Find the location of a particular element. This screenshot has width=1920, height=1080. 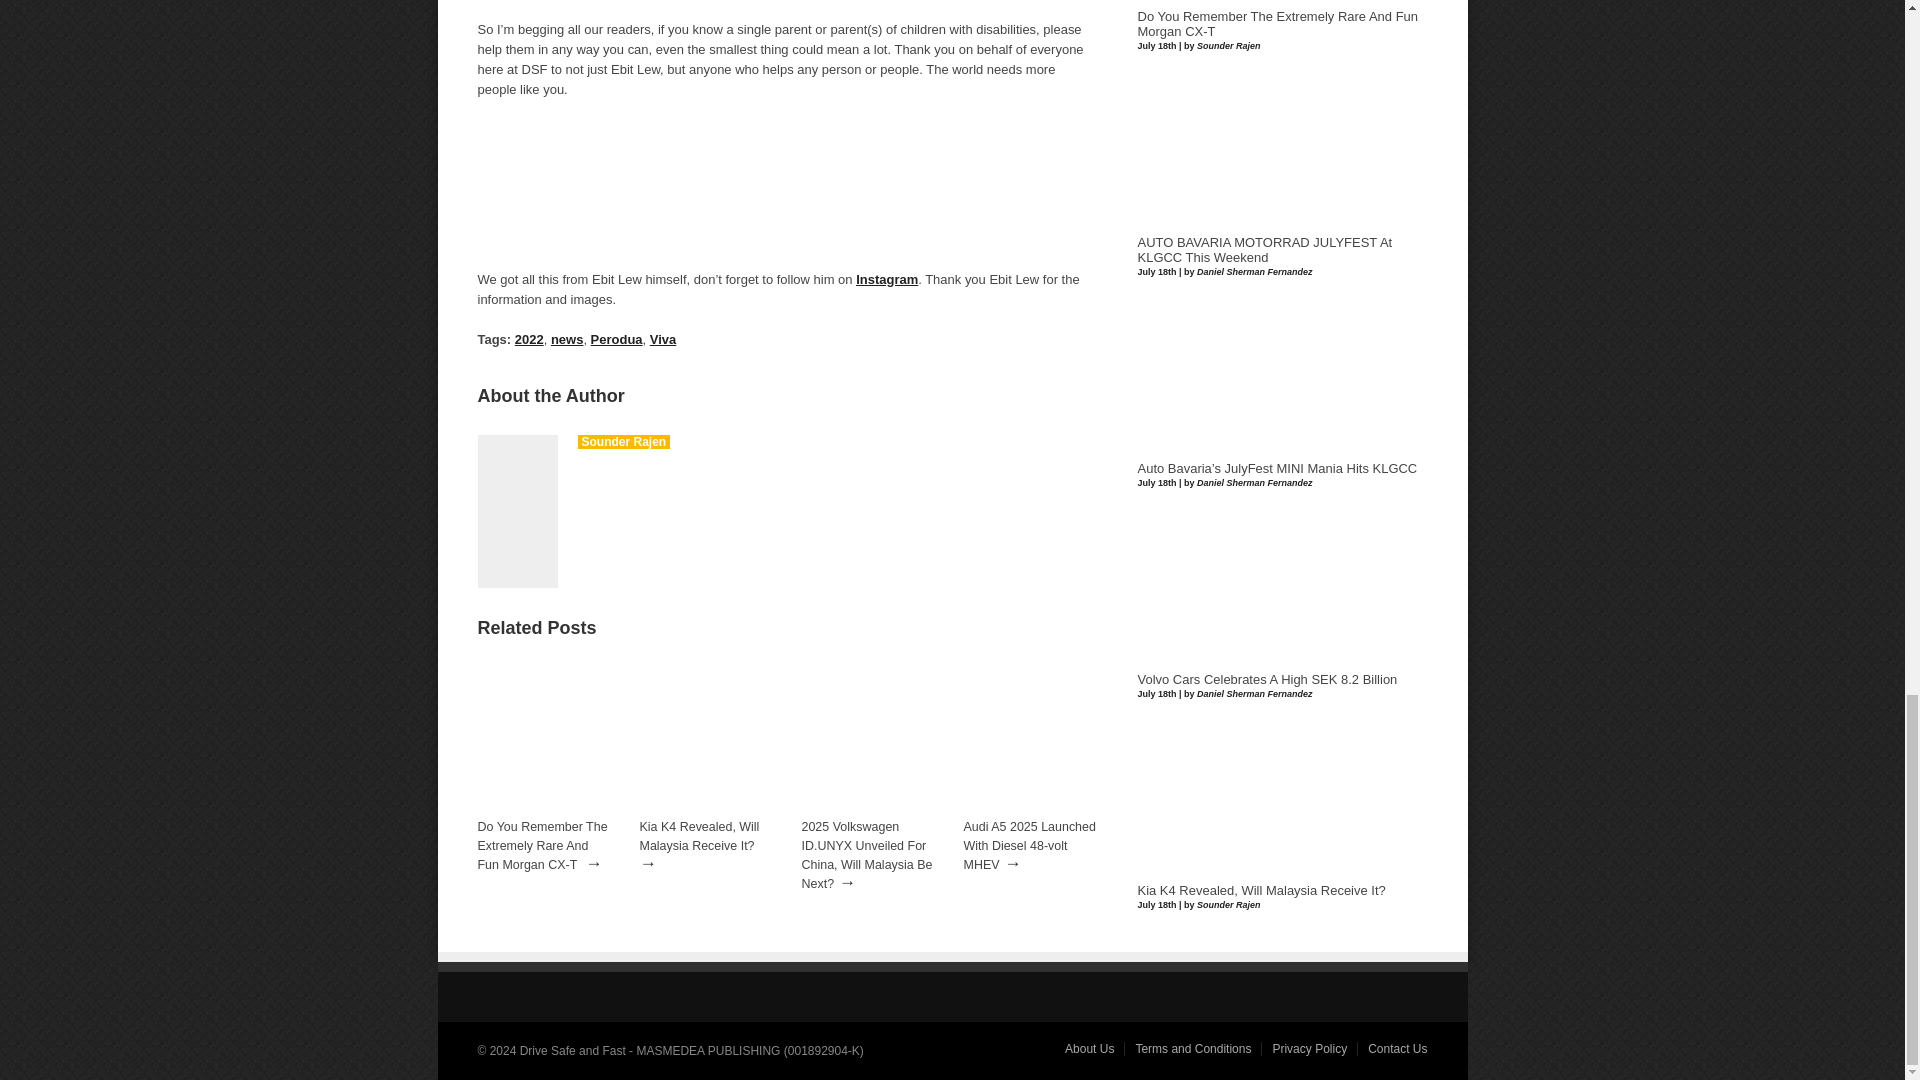

Kia K4 Revealed, Will Malaysia Receive It? is located at coordinates (700, 836).